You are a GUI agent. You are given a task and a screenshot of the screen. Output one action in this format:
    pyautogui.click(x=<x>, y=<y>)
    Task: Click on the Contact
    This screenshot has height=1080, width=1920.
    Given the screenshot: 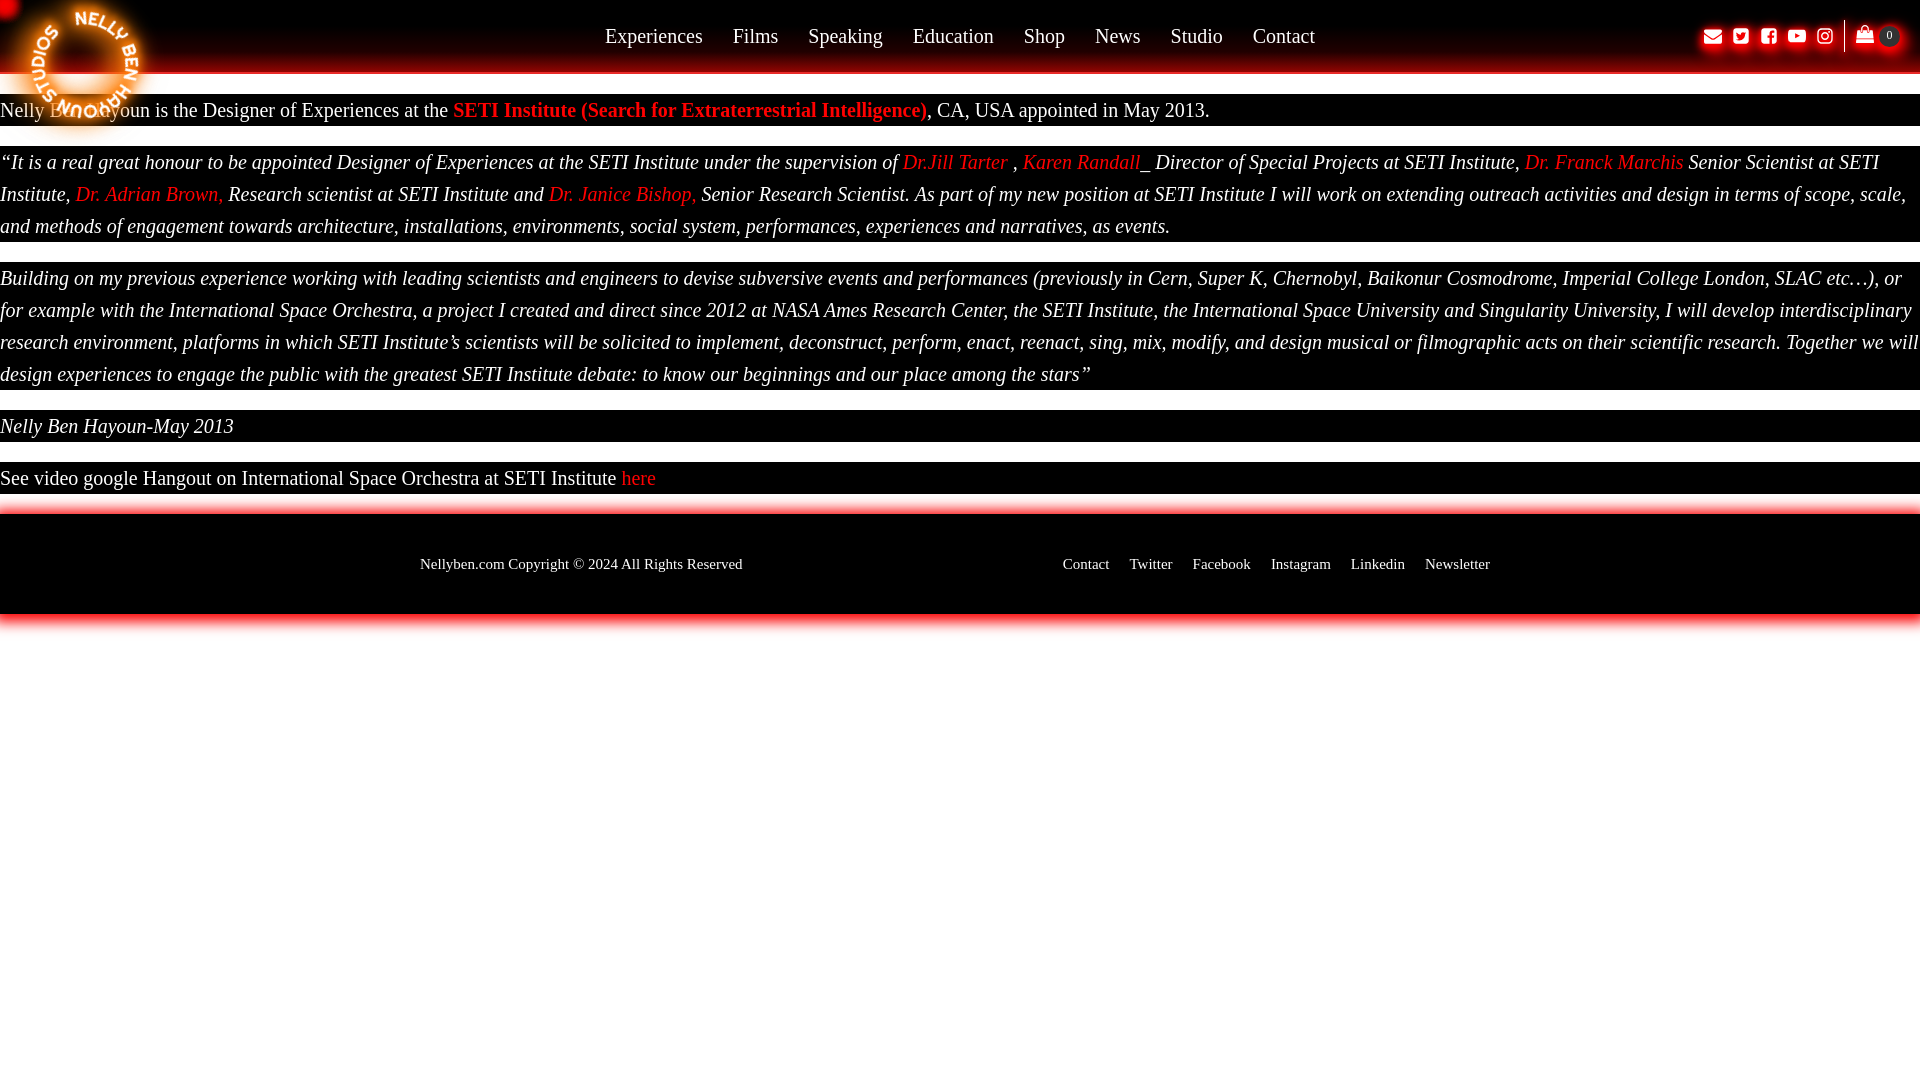 What is the action you would take?
    pyautogui.click(x=1086, y=563)
    